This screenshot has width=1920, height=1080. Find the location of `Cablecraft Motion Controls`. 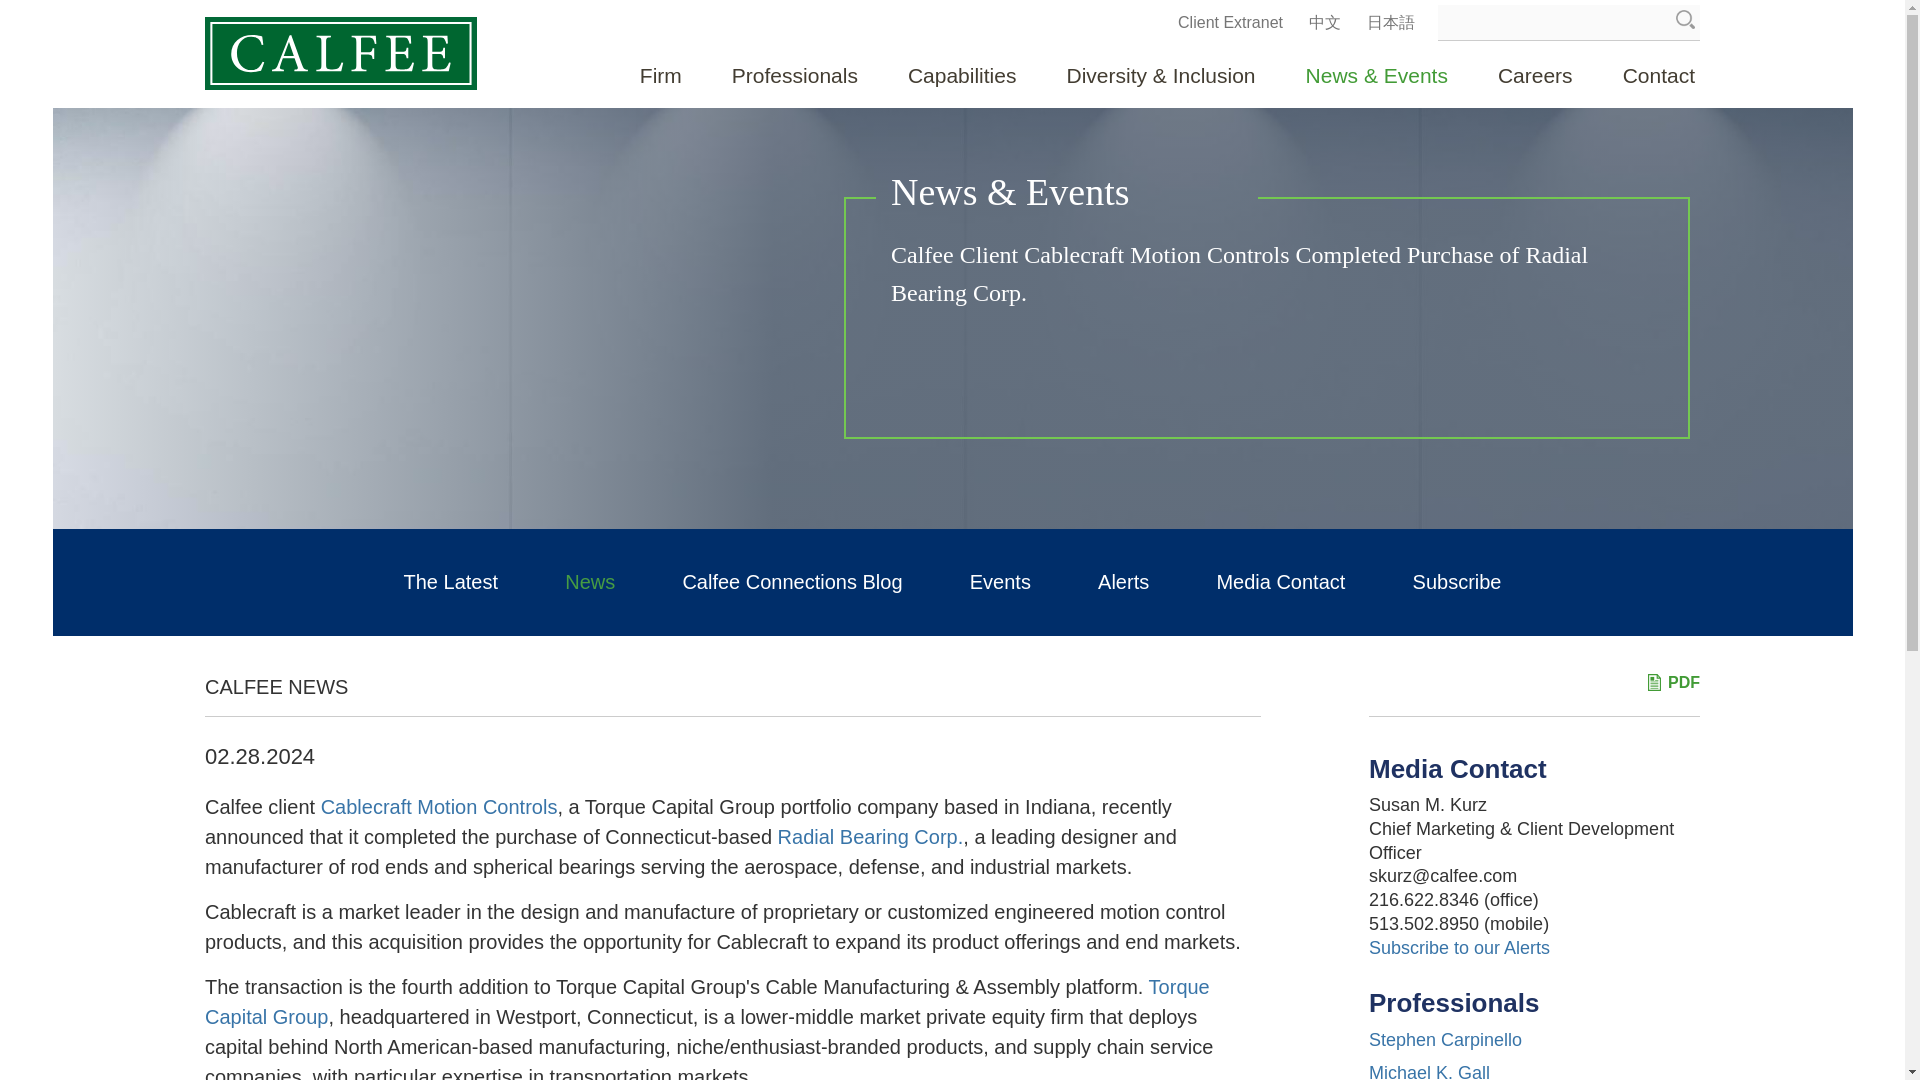

Cablecraft Motion Controls is located at coordinates (439, 806).